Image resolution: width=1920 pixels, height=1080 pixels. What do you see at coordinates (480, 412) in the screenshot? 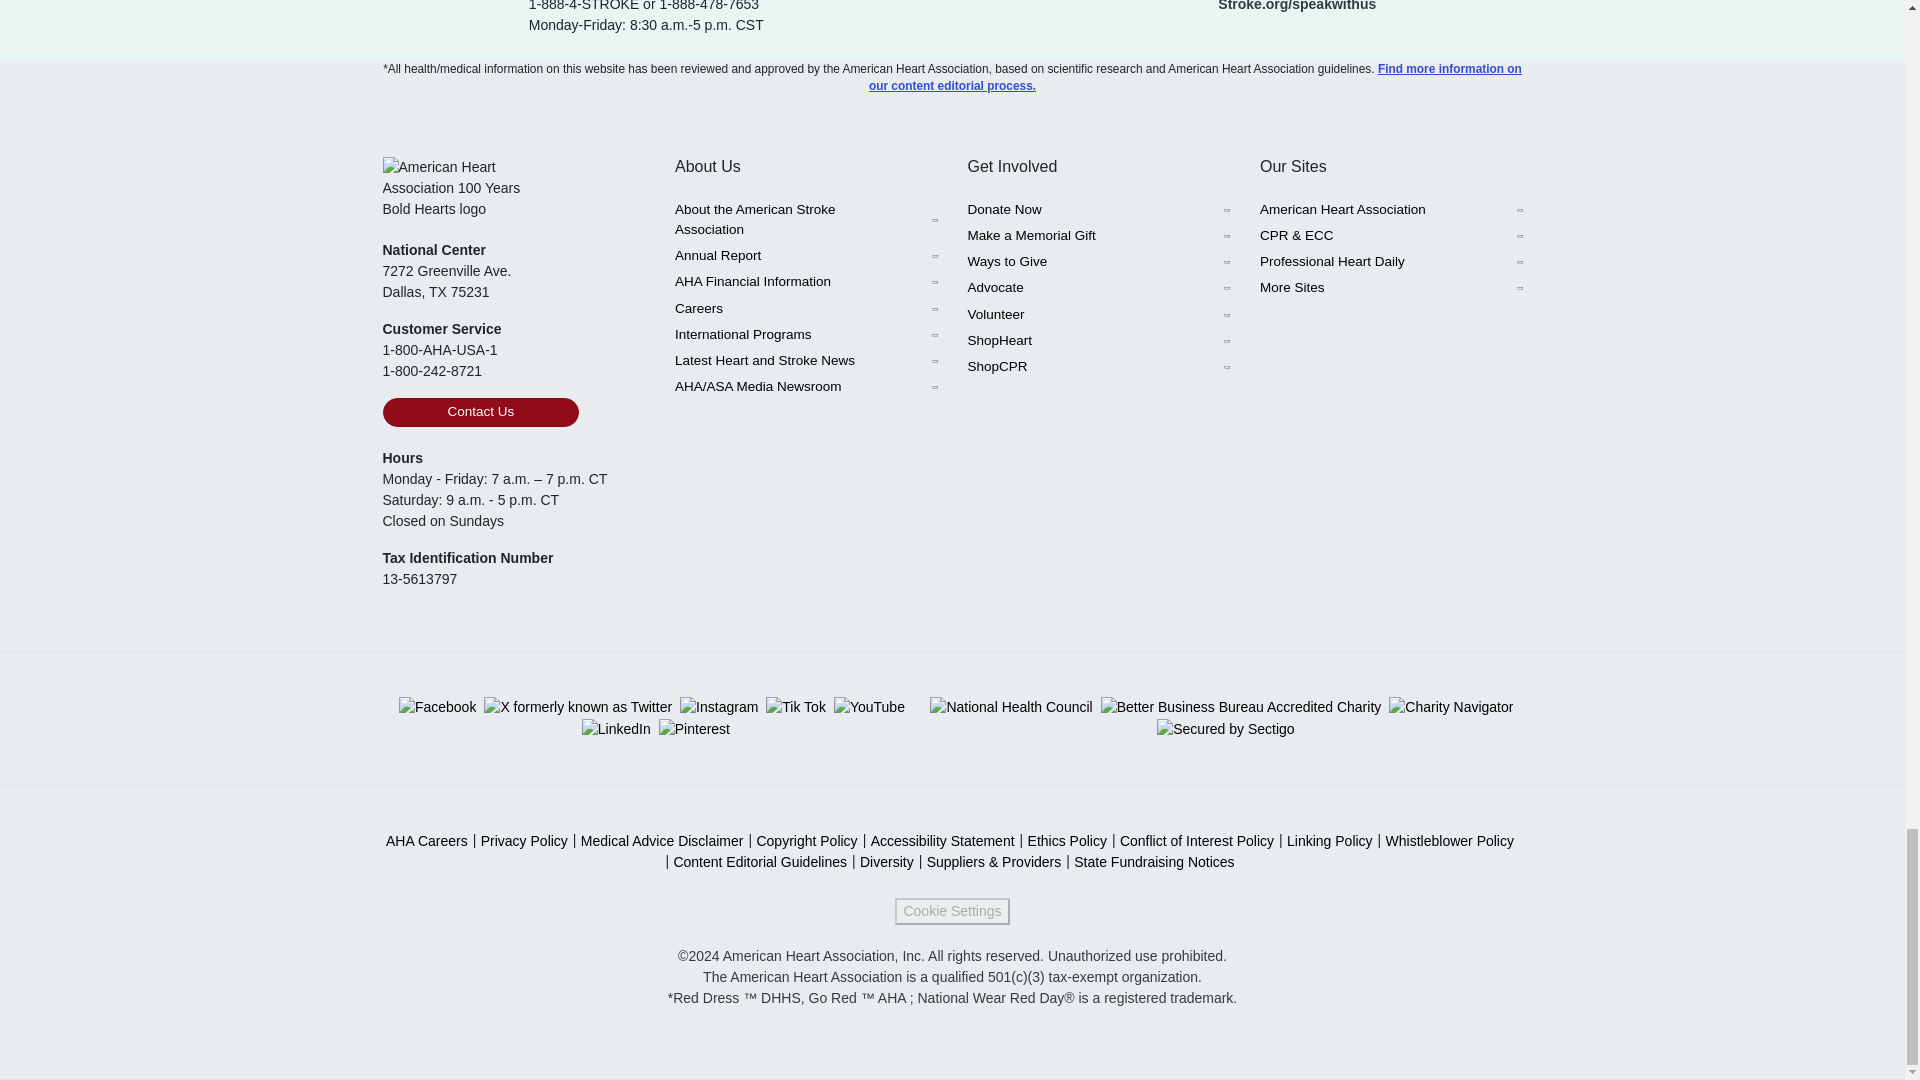
I see `Contact Us` at bounding box center [480, 412].